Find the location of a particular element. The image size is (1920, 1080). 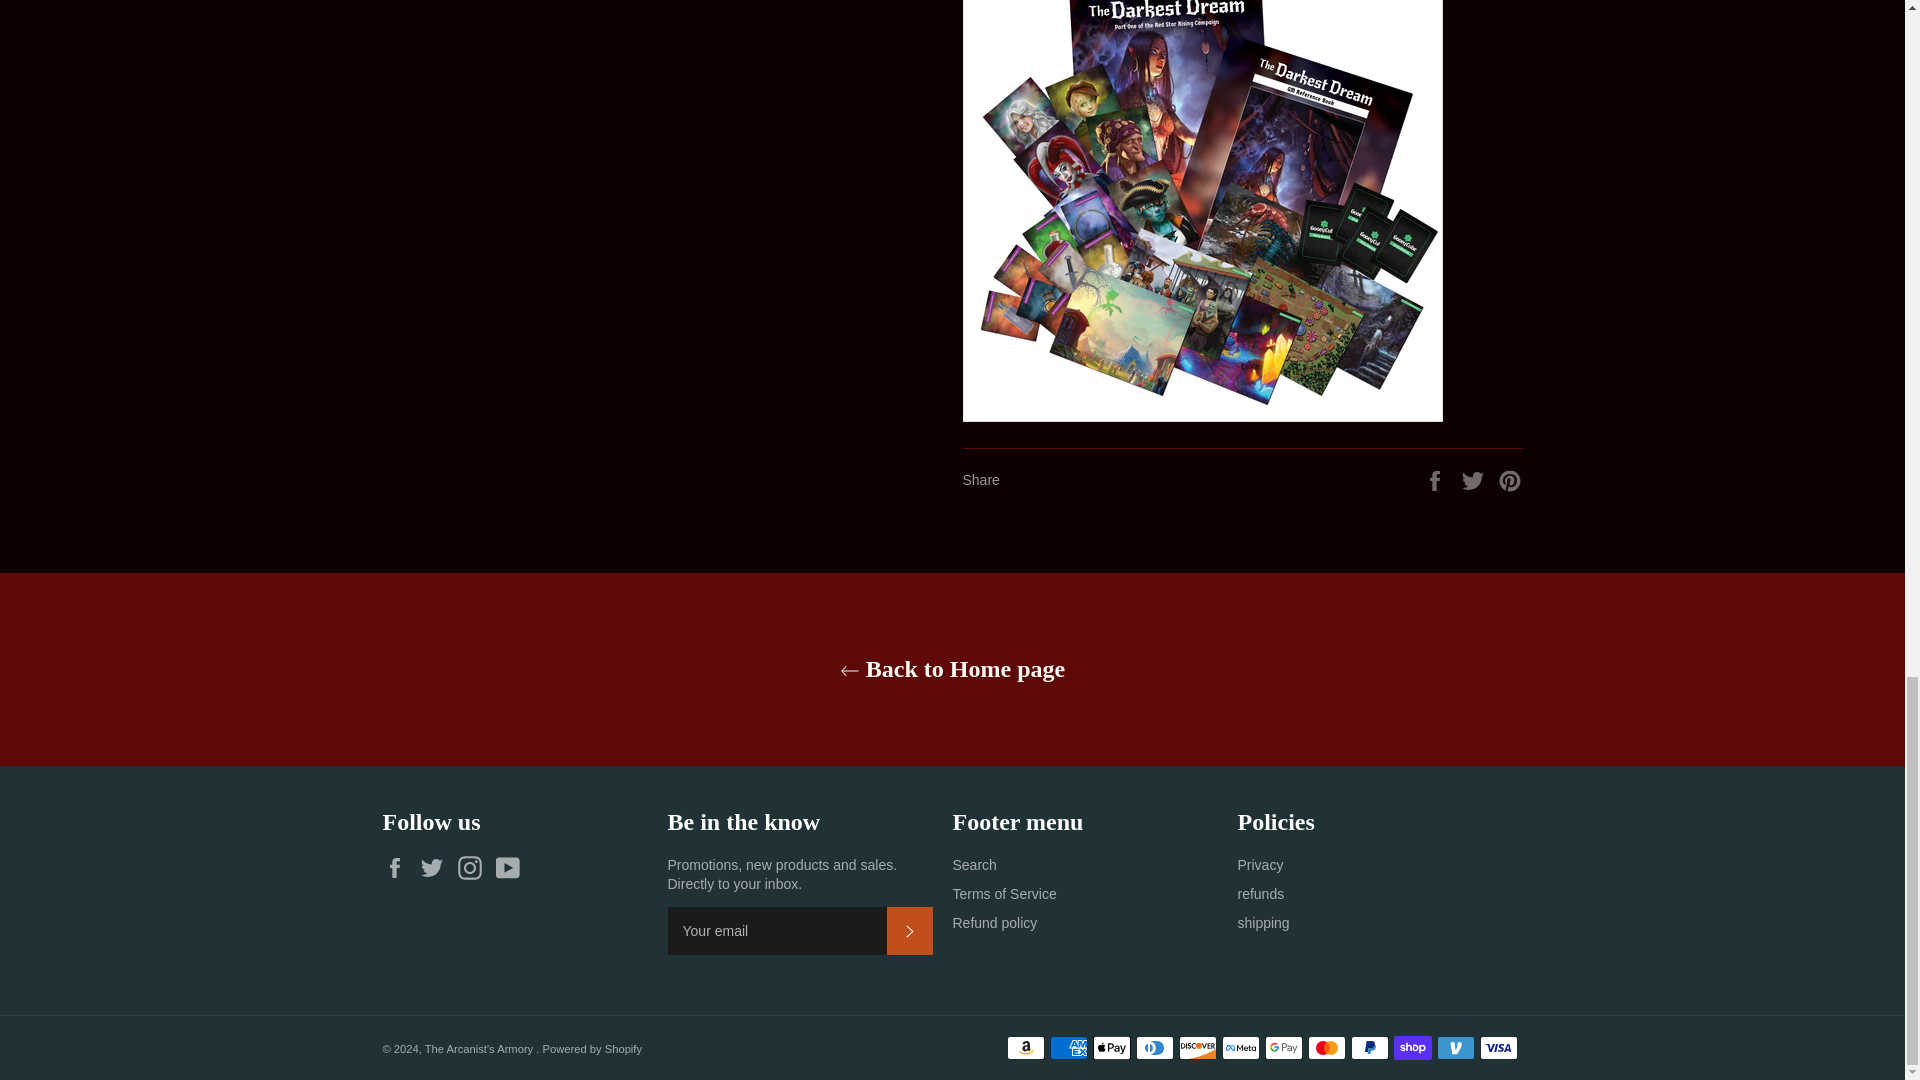

Tweet on Twitter is located at coordinates (1475, 478).